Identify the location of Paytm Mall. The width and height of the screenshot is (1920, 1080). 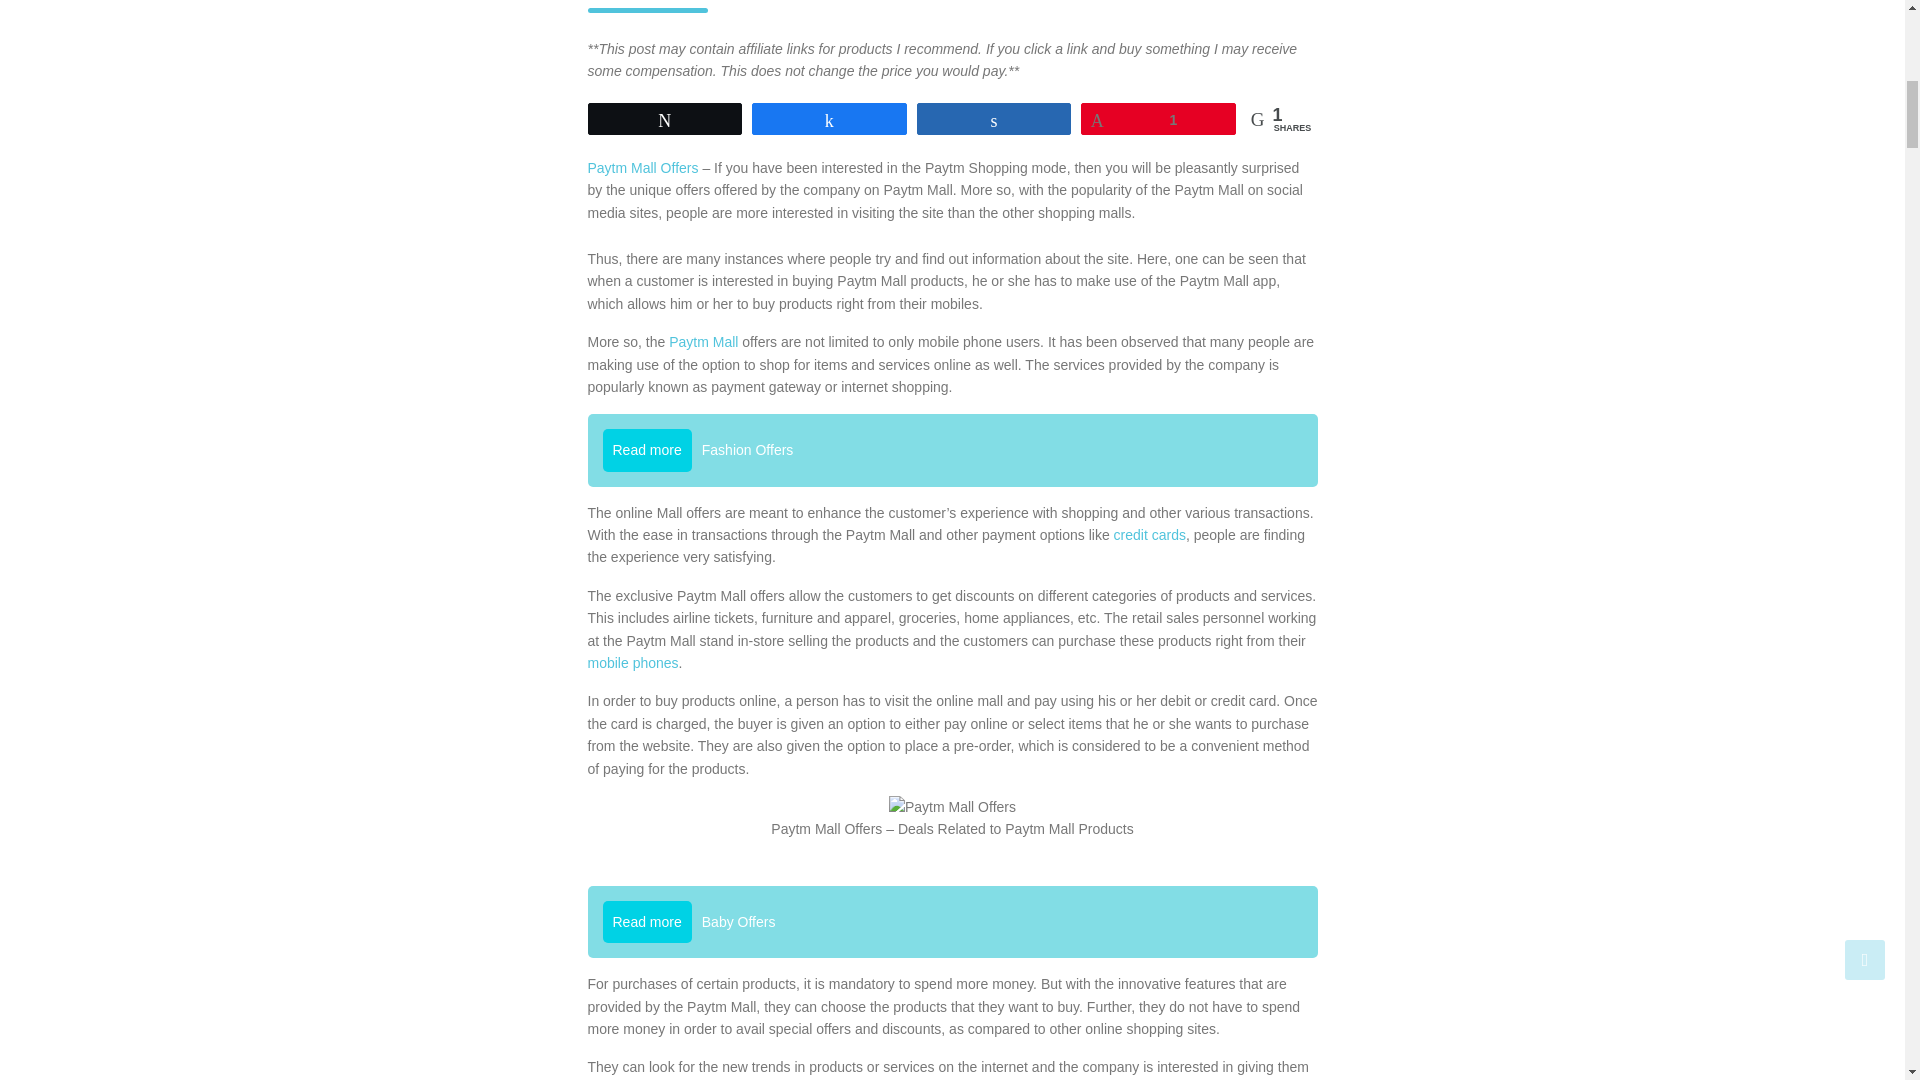
(702, 341).